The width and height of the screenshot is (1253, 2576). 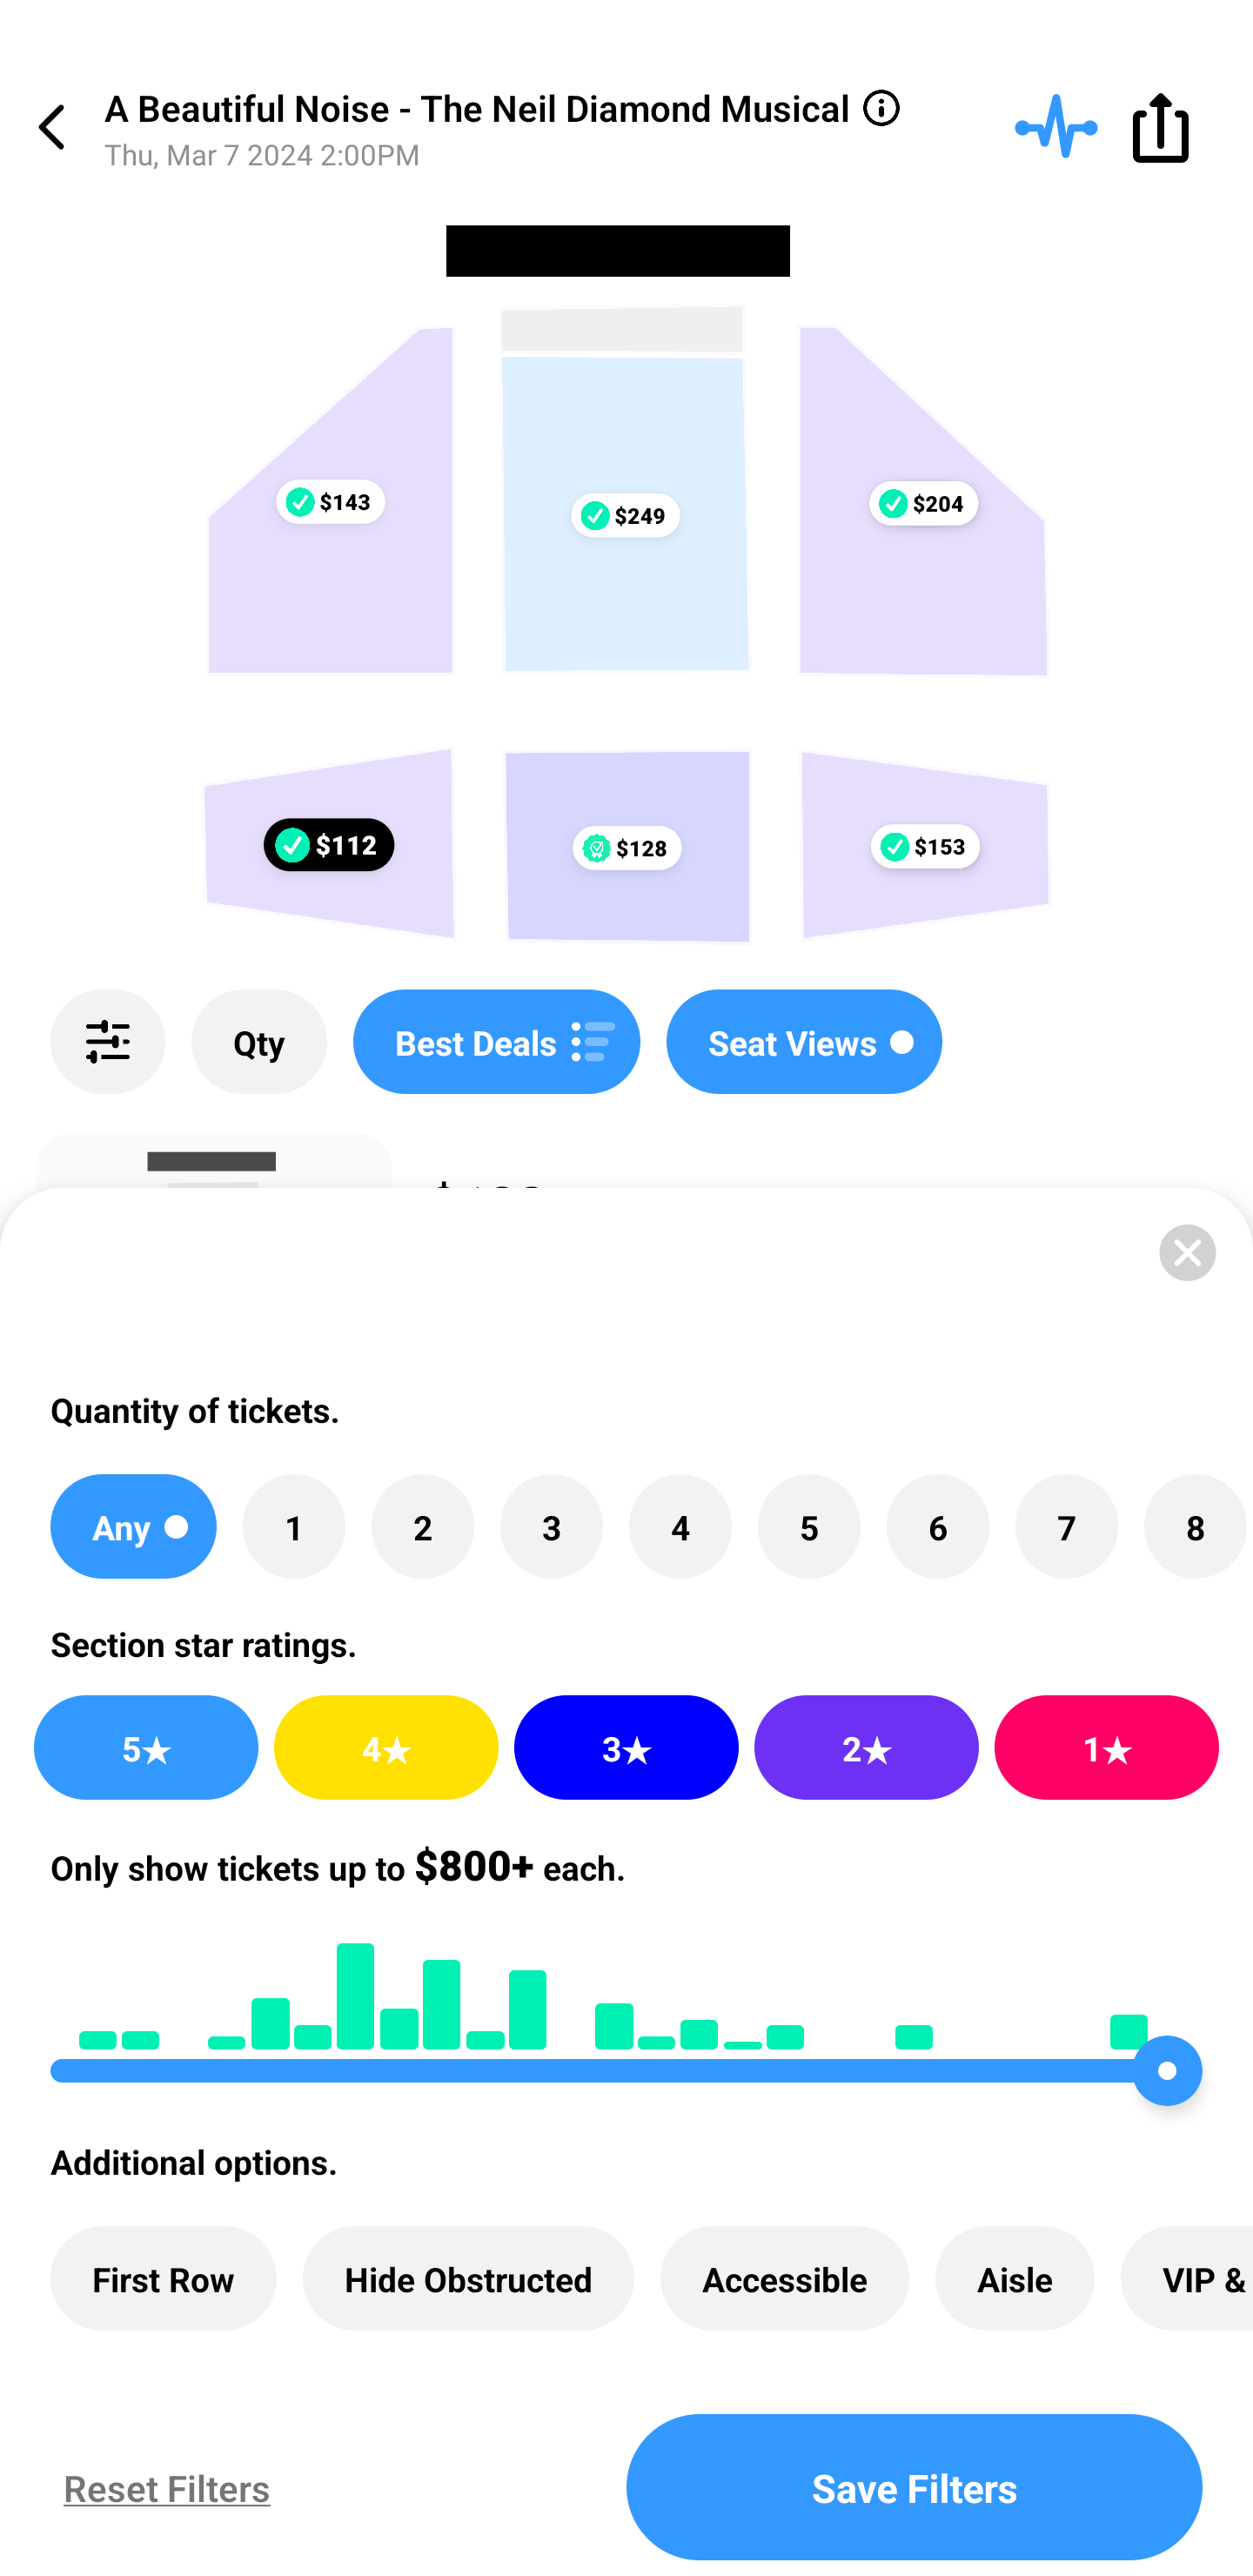 I want to click on 2, so click(x=423, y=1526).